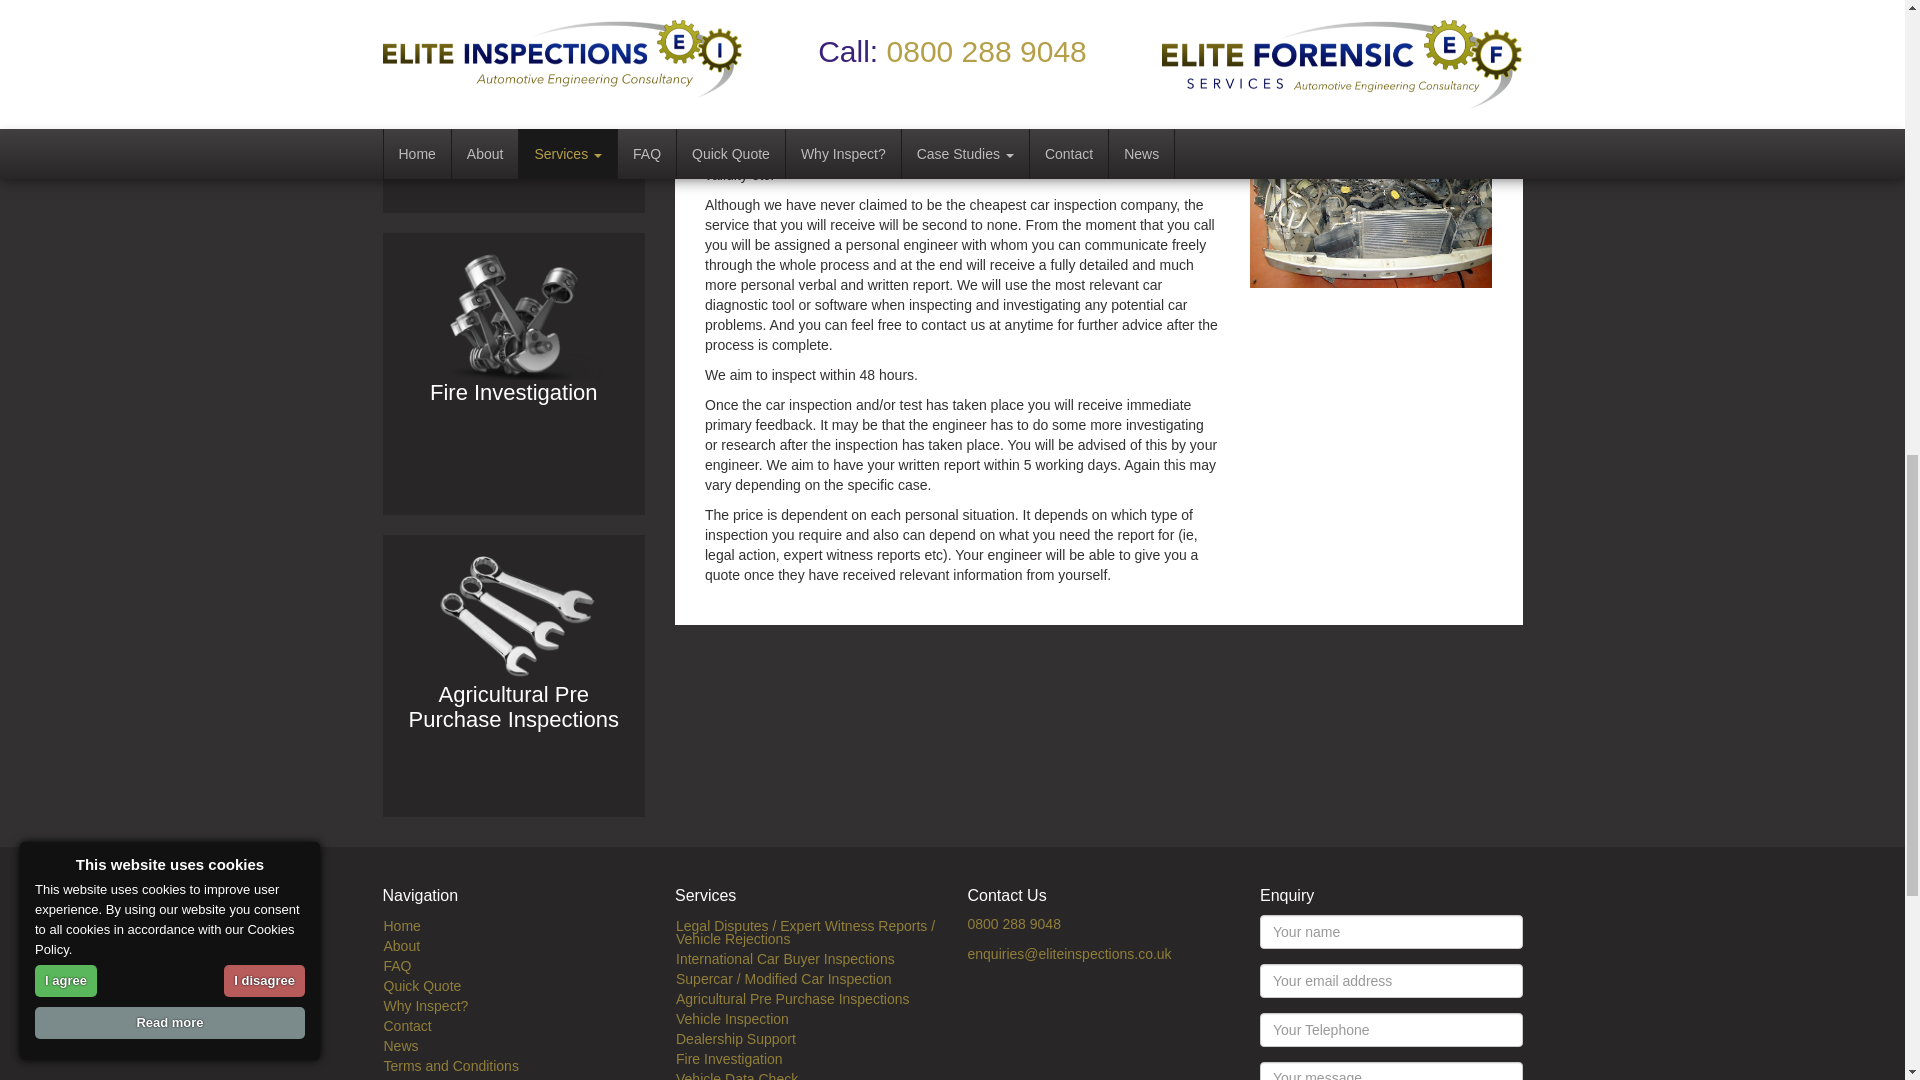 This screenshot has width=1920, height=1080. Describe the element at coordinates (513, 618) in the screenshot. I see `Agricultural Pre Purchase Inspections` at that location.